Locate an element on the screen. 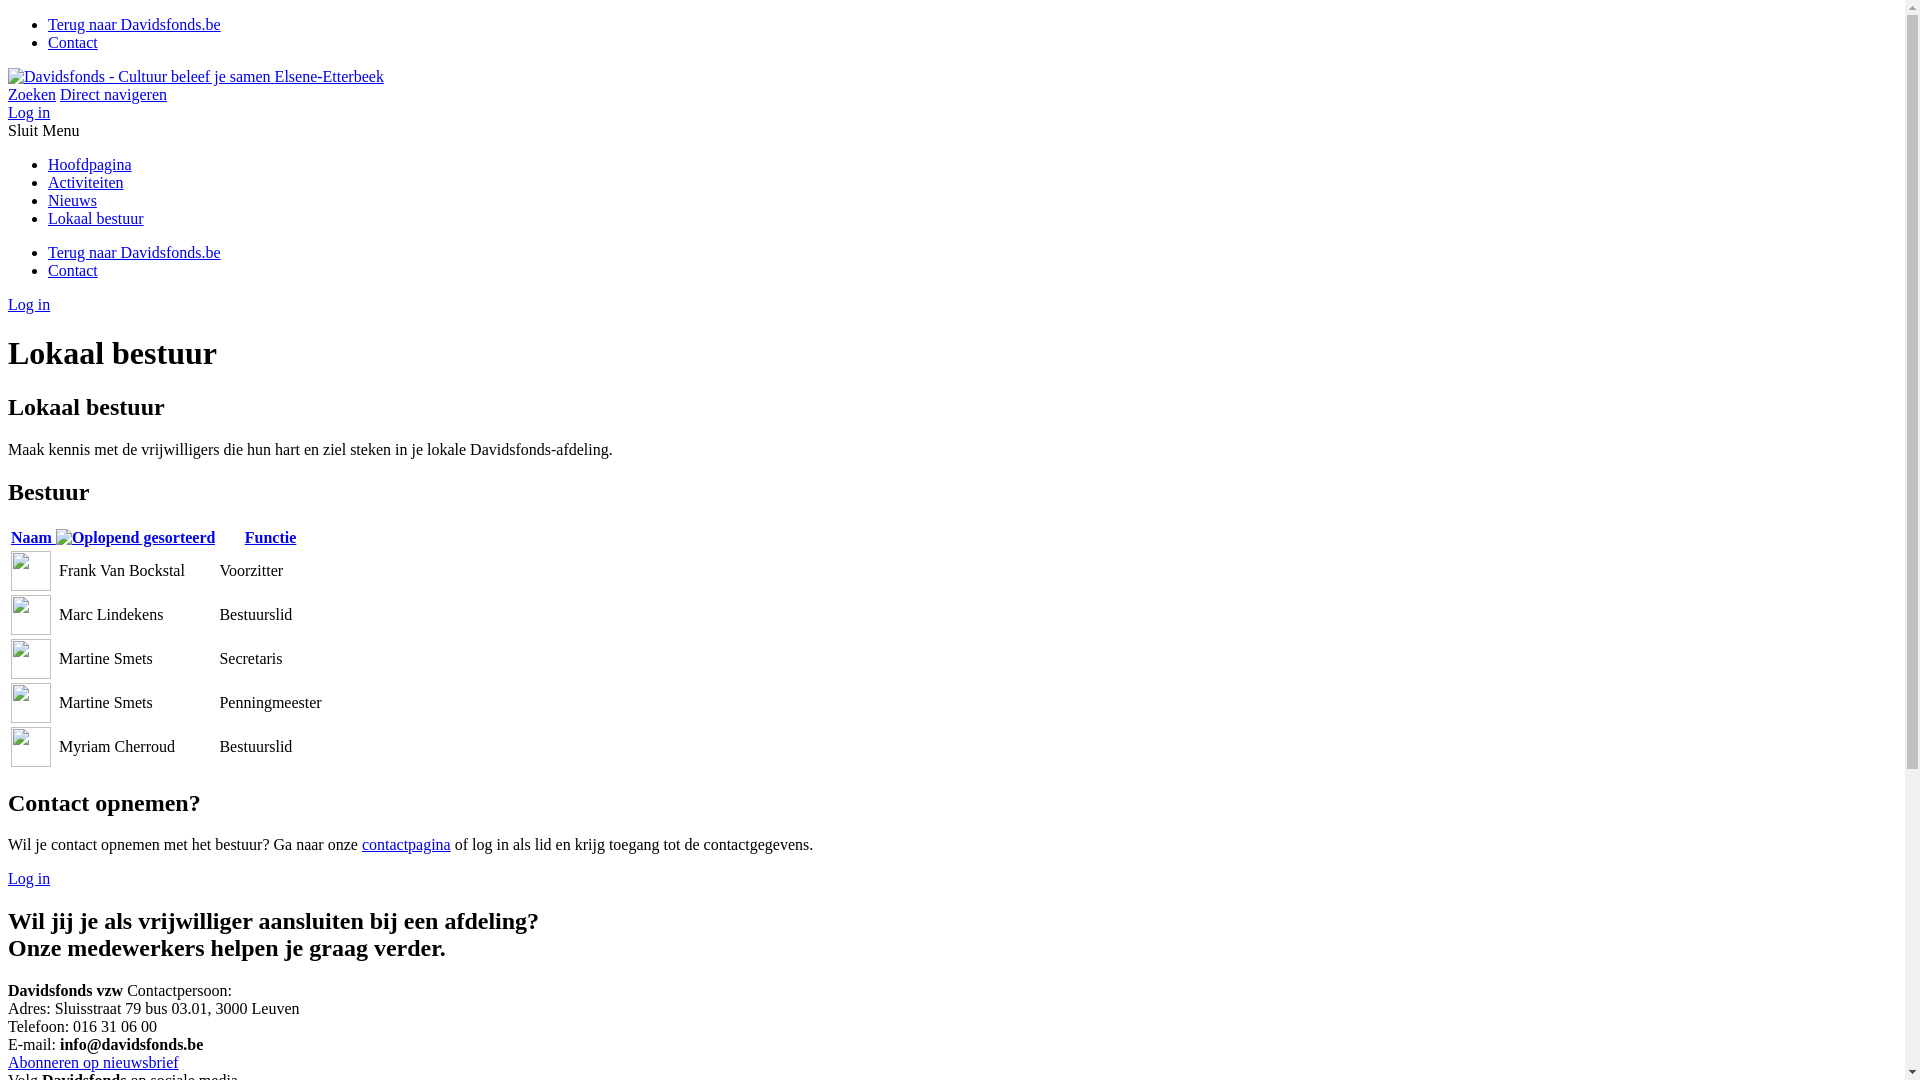 The image size is (1920, 1080). Naam is located at coordinates (113, 538).